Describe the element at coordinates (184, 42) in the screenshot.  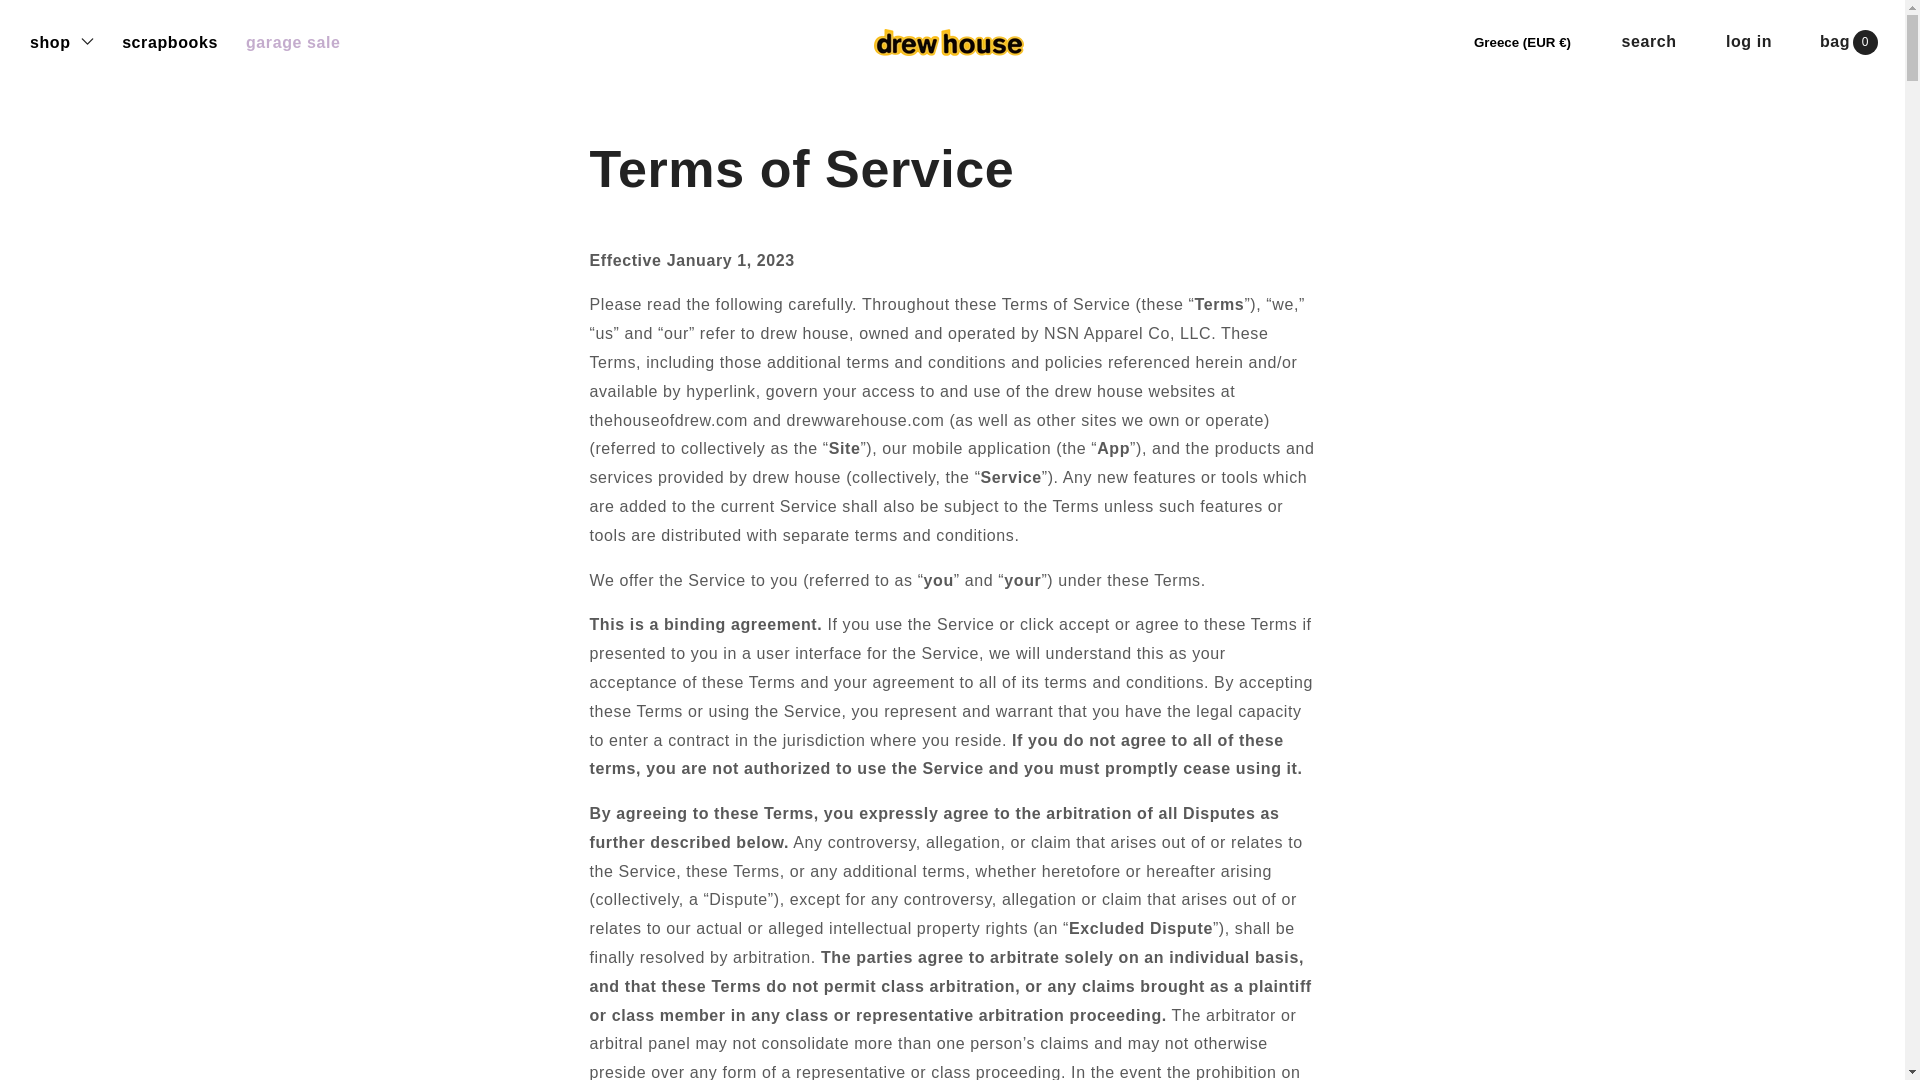
I see `scrapbooks` at that location.